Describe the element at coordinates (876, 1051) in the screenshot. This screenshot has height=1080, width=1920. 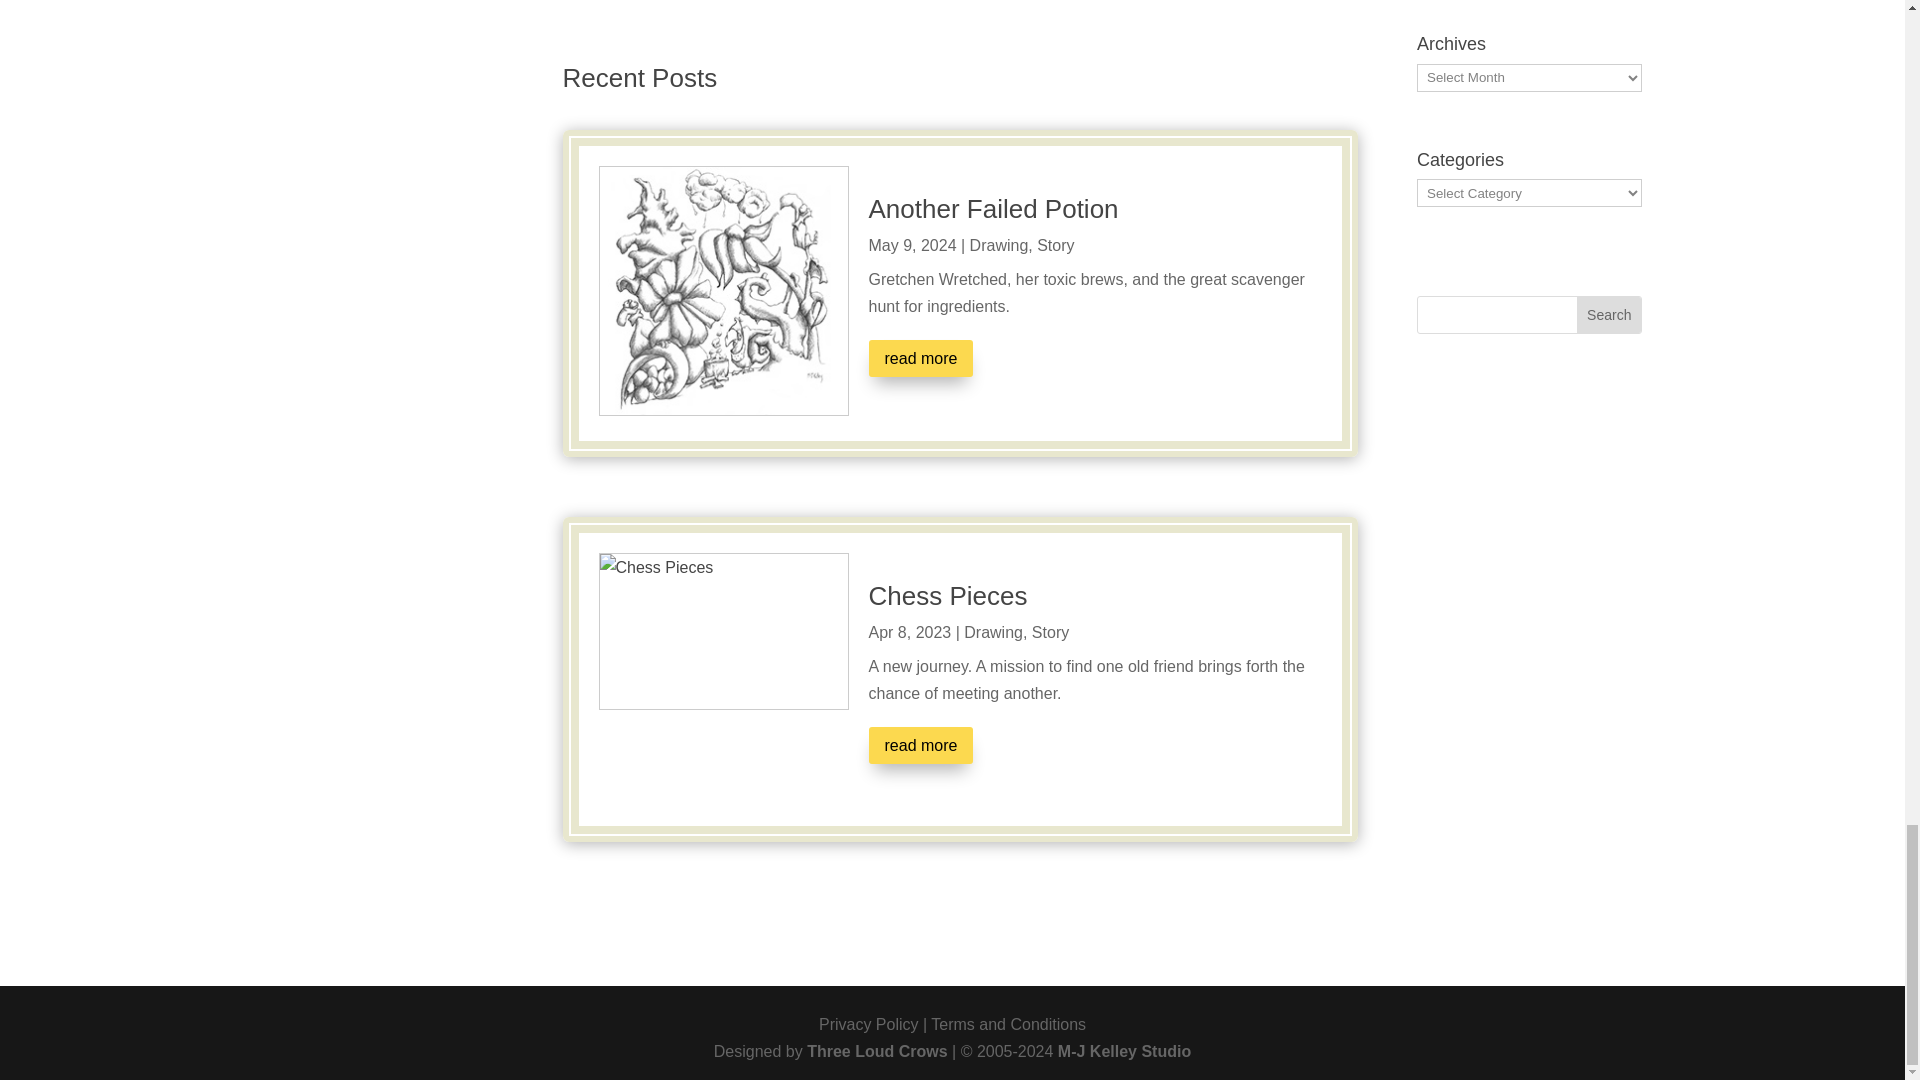
I see `Three Loud Crows` at that location.